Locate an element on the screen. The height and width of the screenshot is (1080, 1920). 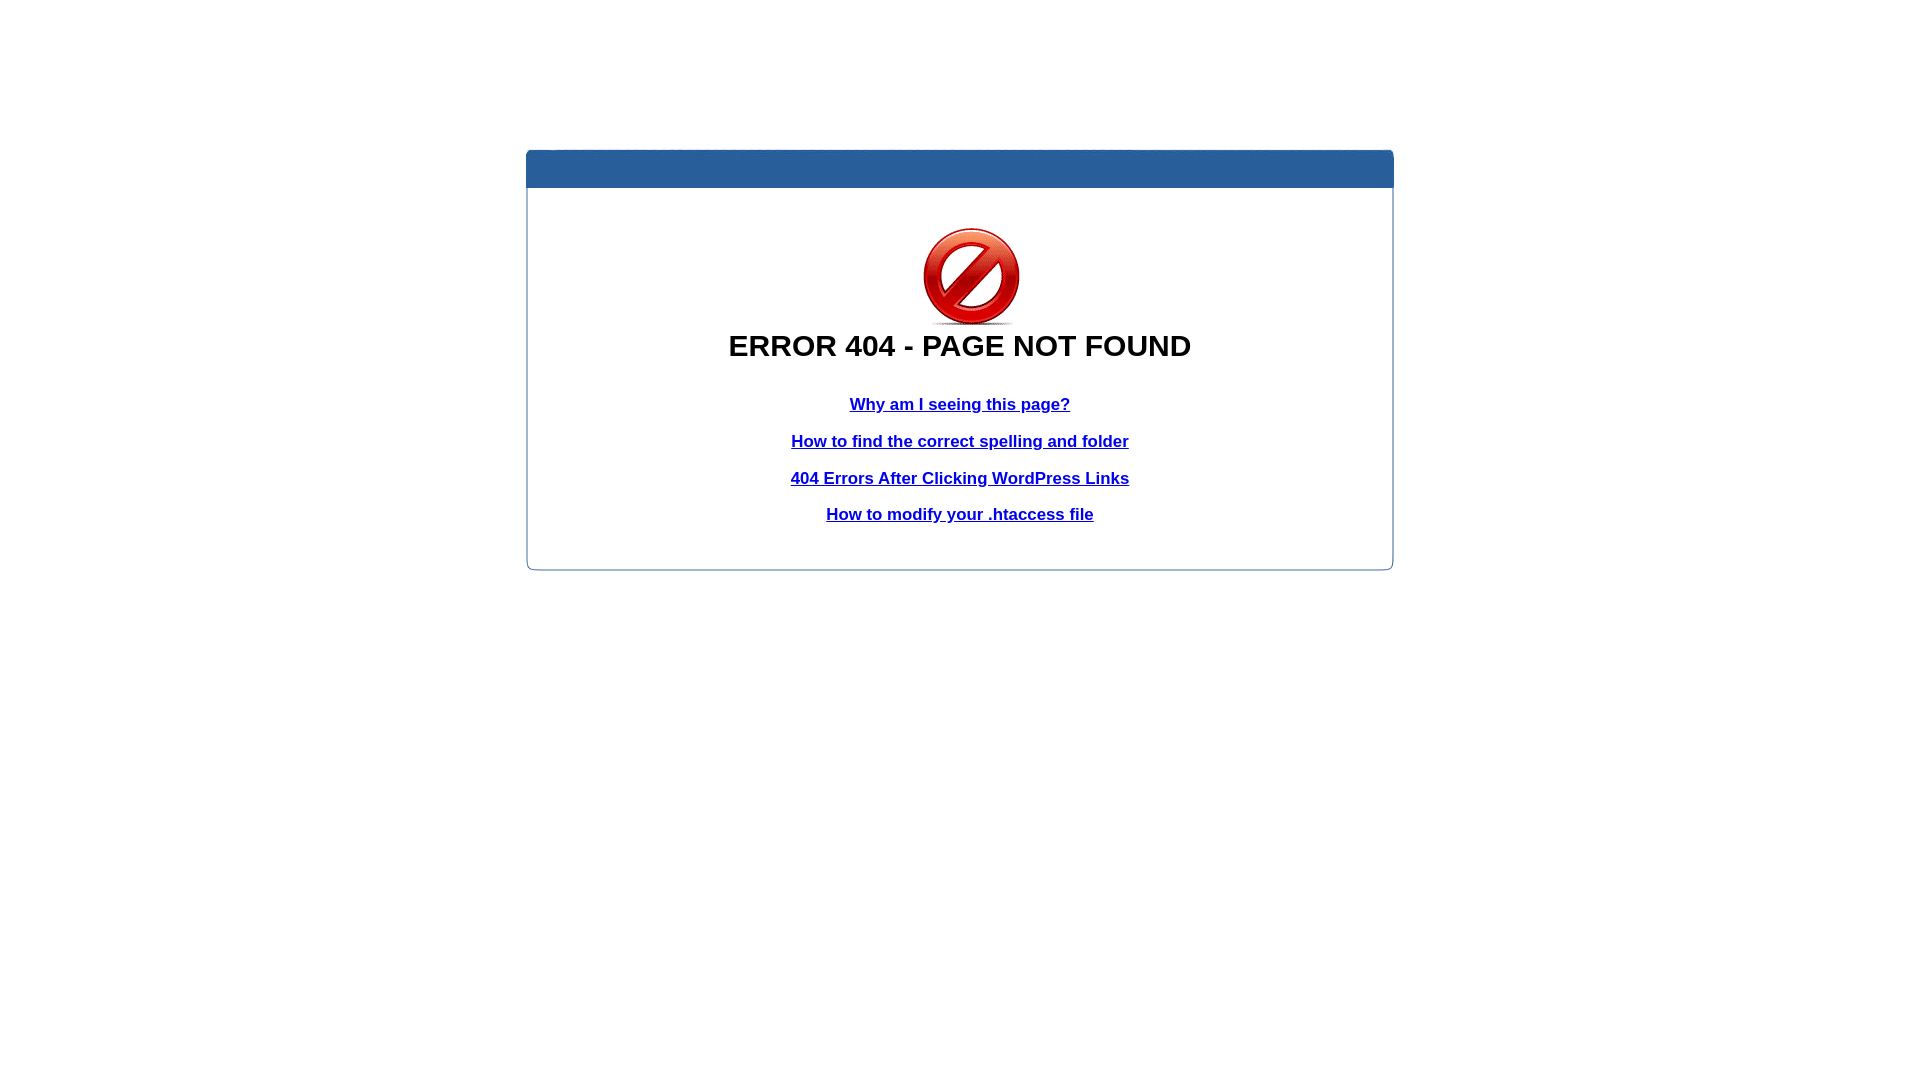
Why am I seeing this page? is located at coordinates (960, 404).